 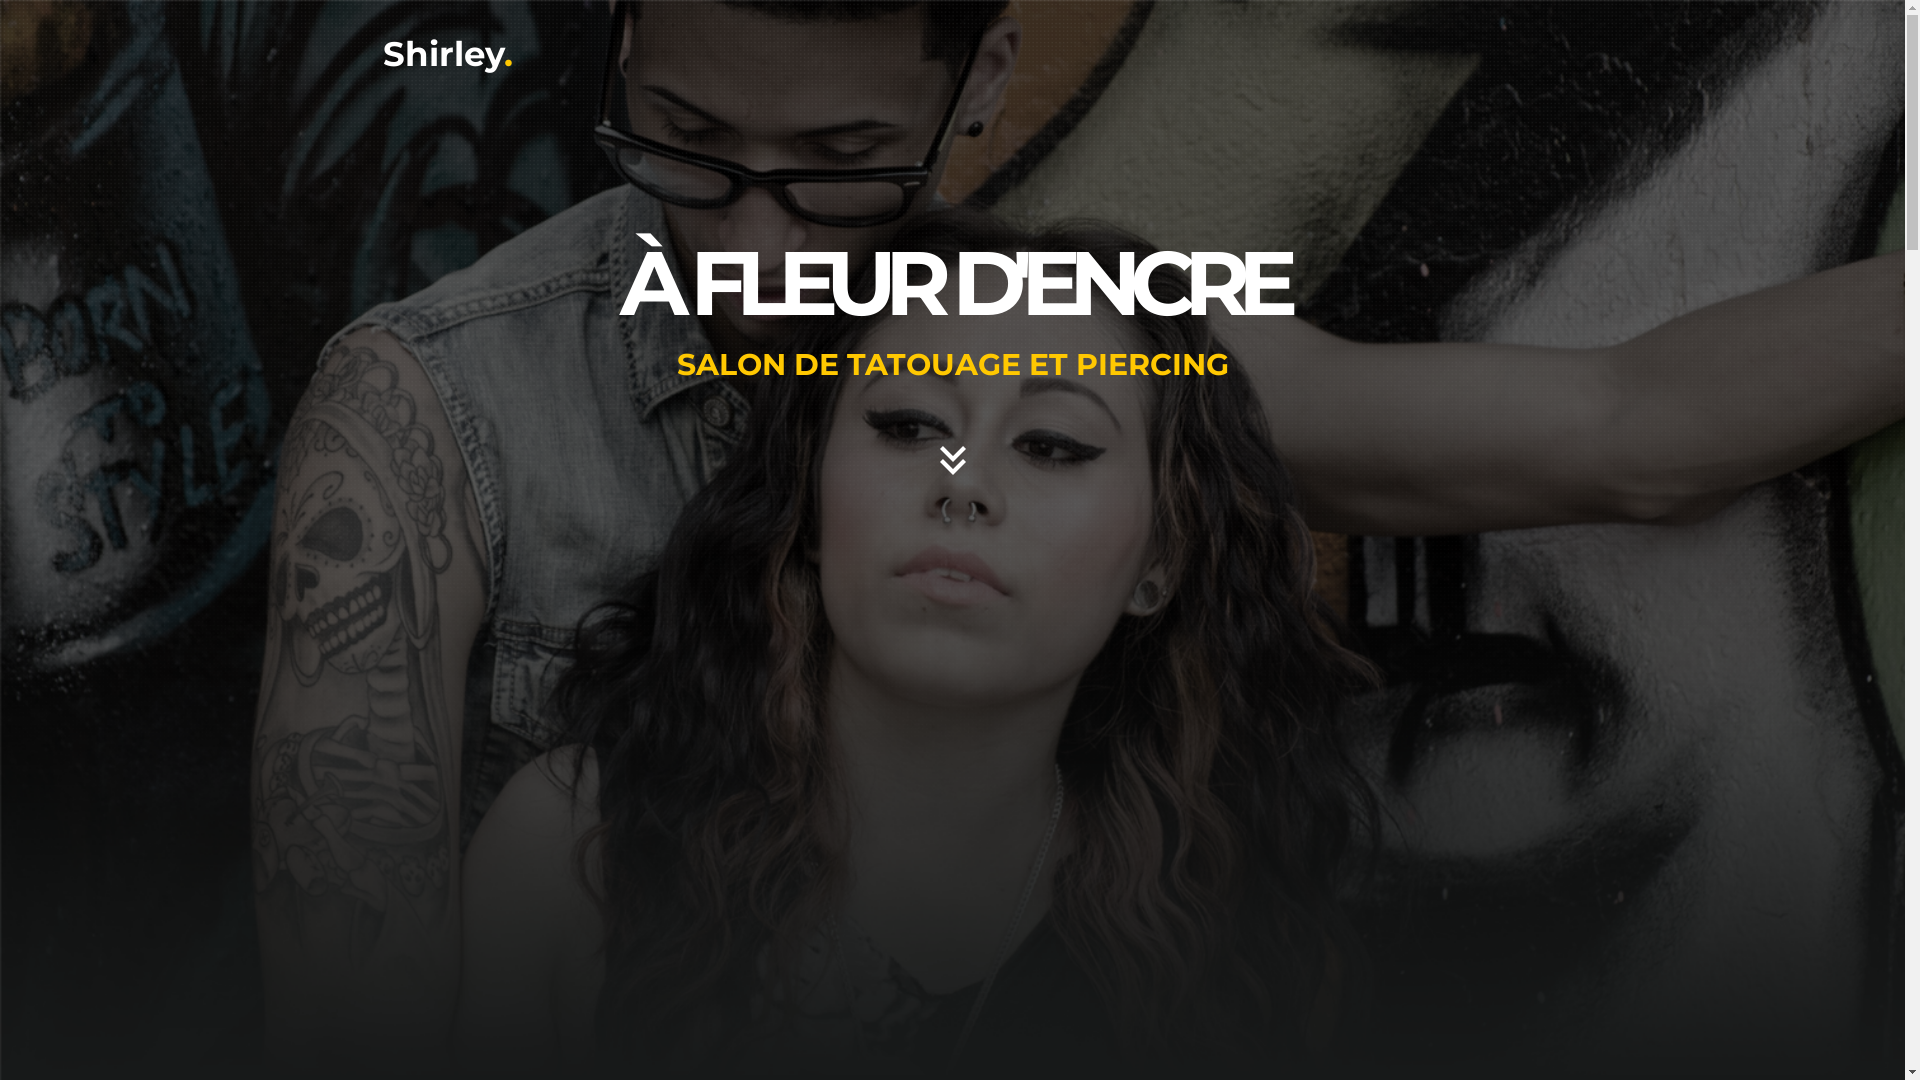 I want to click on Scroll down, so click(x=952, y=236).